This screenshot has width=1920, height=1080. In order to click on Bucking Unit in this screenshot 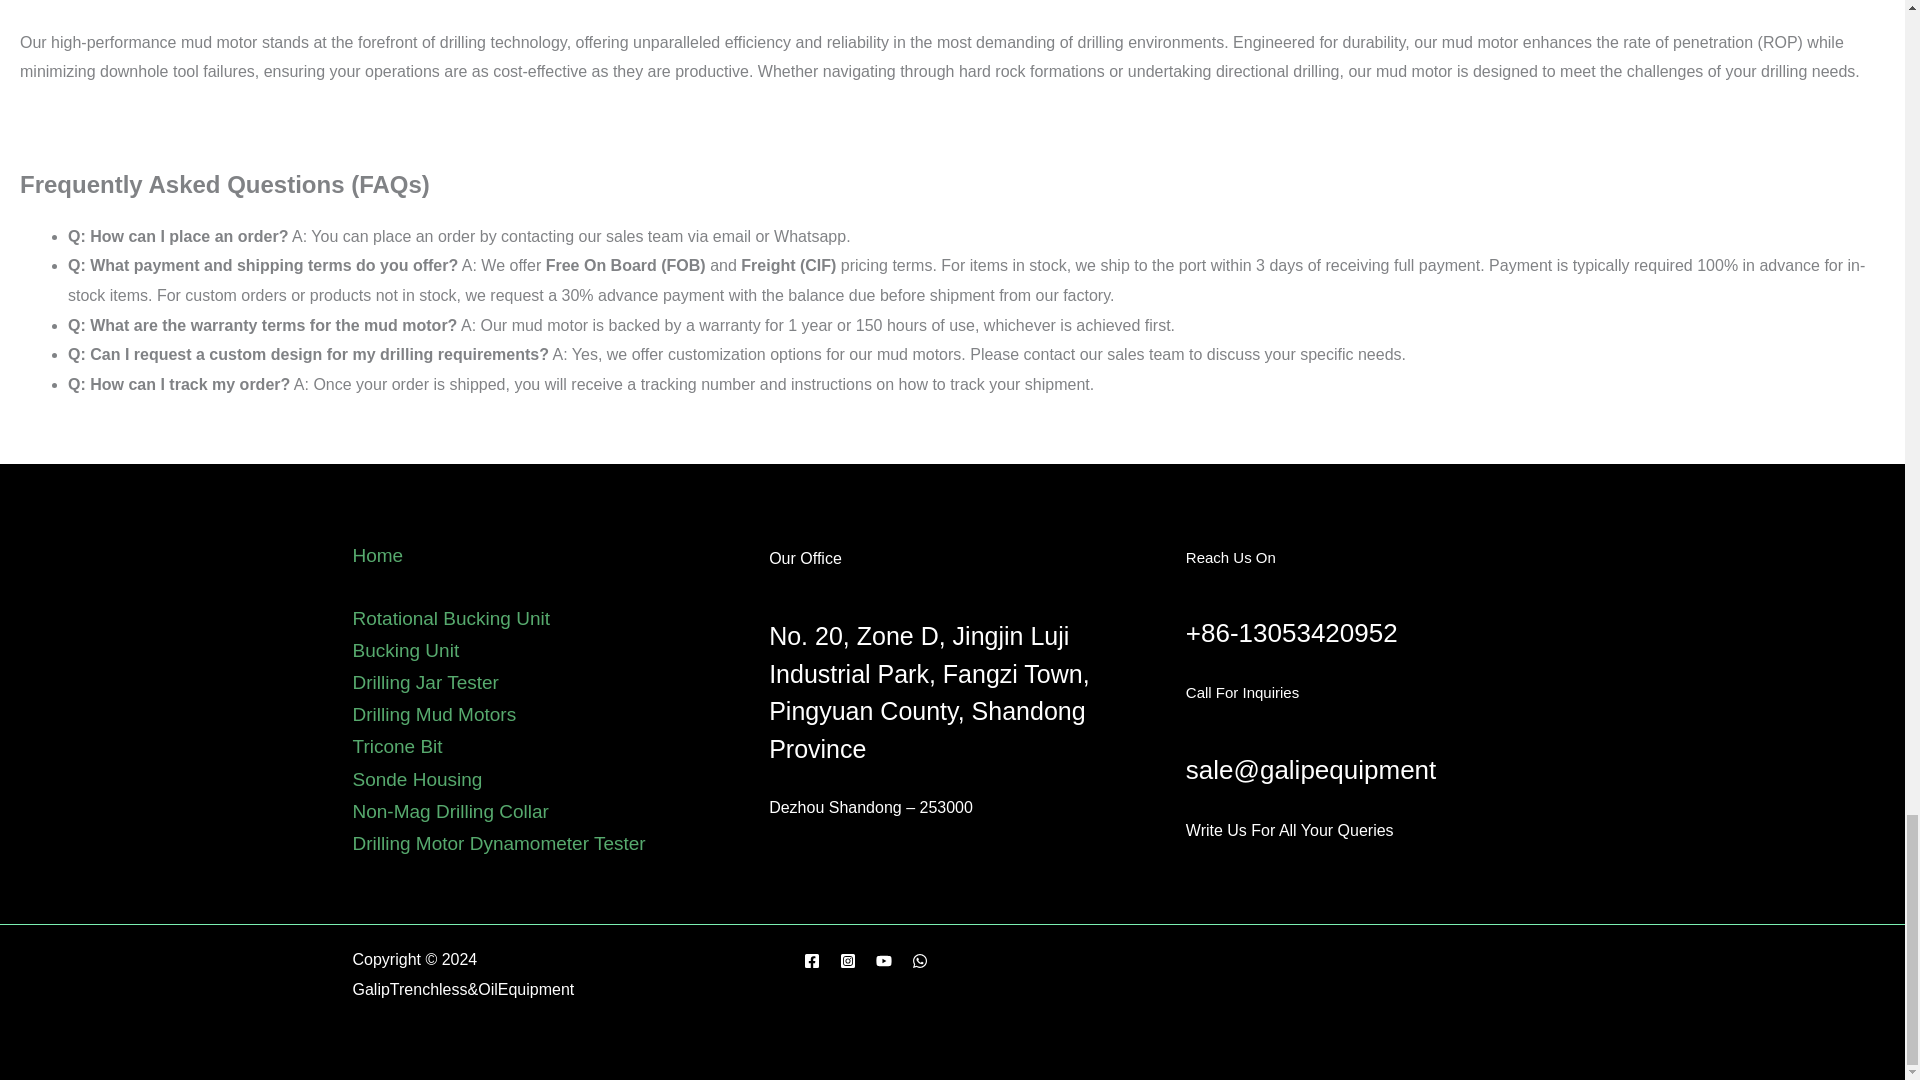, I will do `click(404, 650)`.